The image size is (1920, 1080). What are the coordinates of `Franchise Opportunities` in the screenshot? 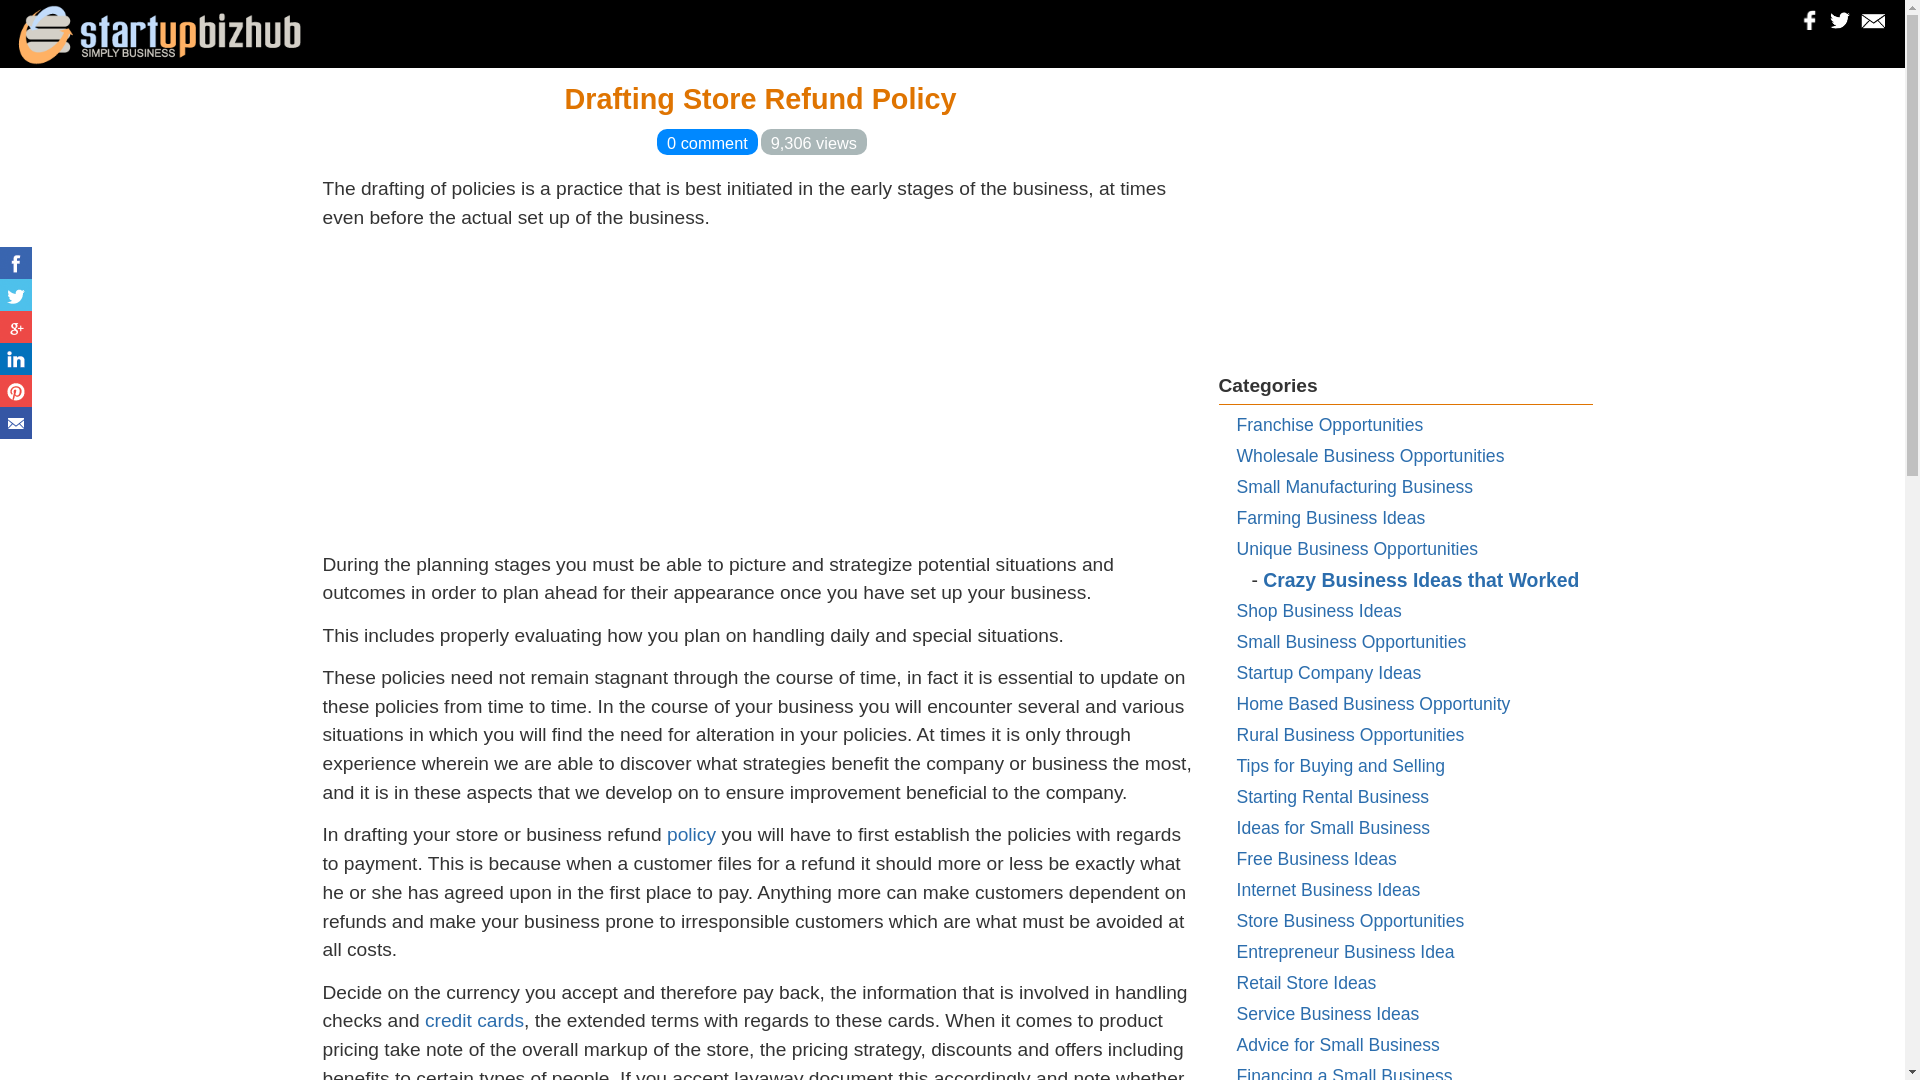 It's located at (1329, 424).